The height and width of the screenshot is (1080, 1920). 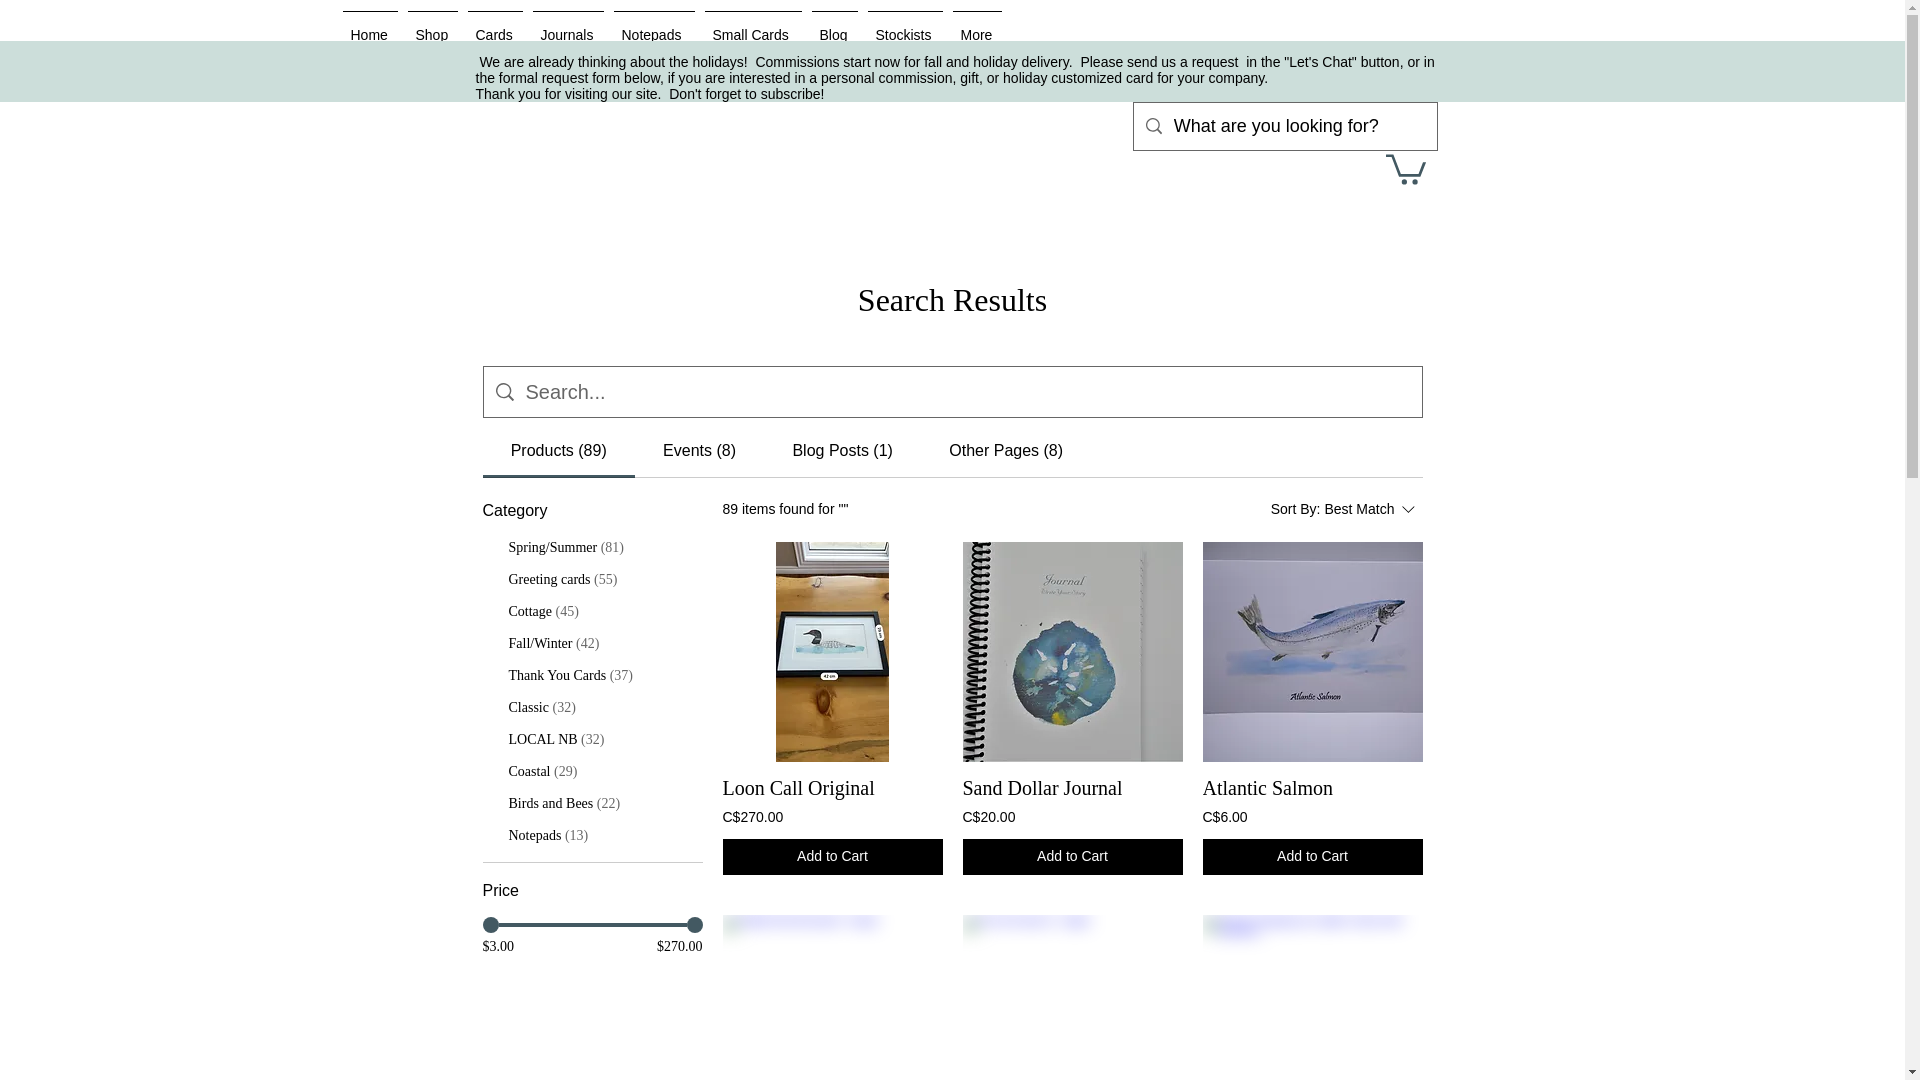 I want to click on Loon Call Original , so click(x=797, y=788).